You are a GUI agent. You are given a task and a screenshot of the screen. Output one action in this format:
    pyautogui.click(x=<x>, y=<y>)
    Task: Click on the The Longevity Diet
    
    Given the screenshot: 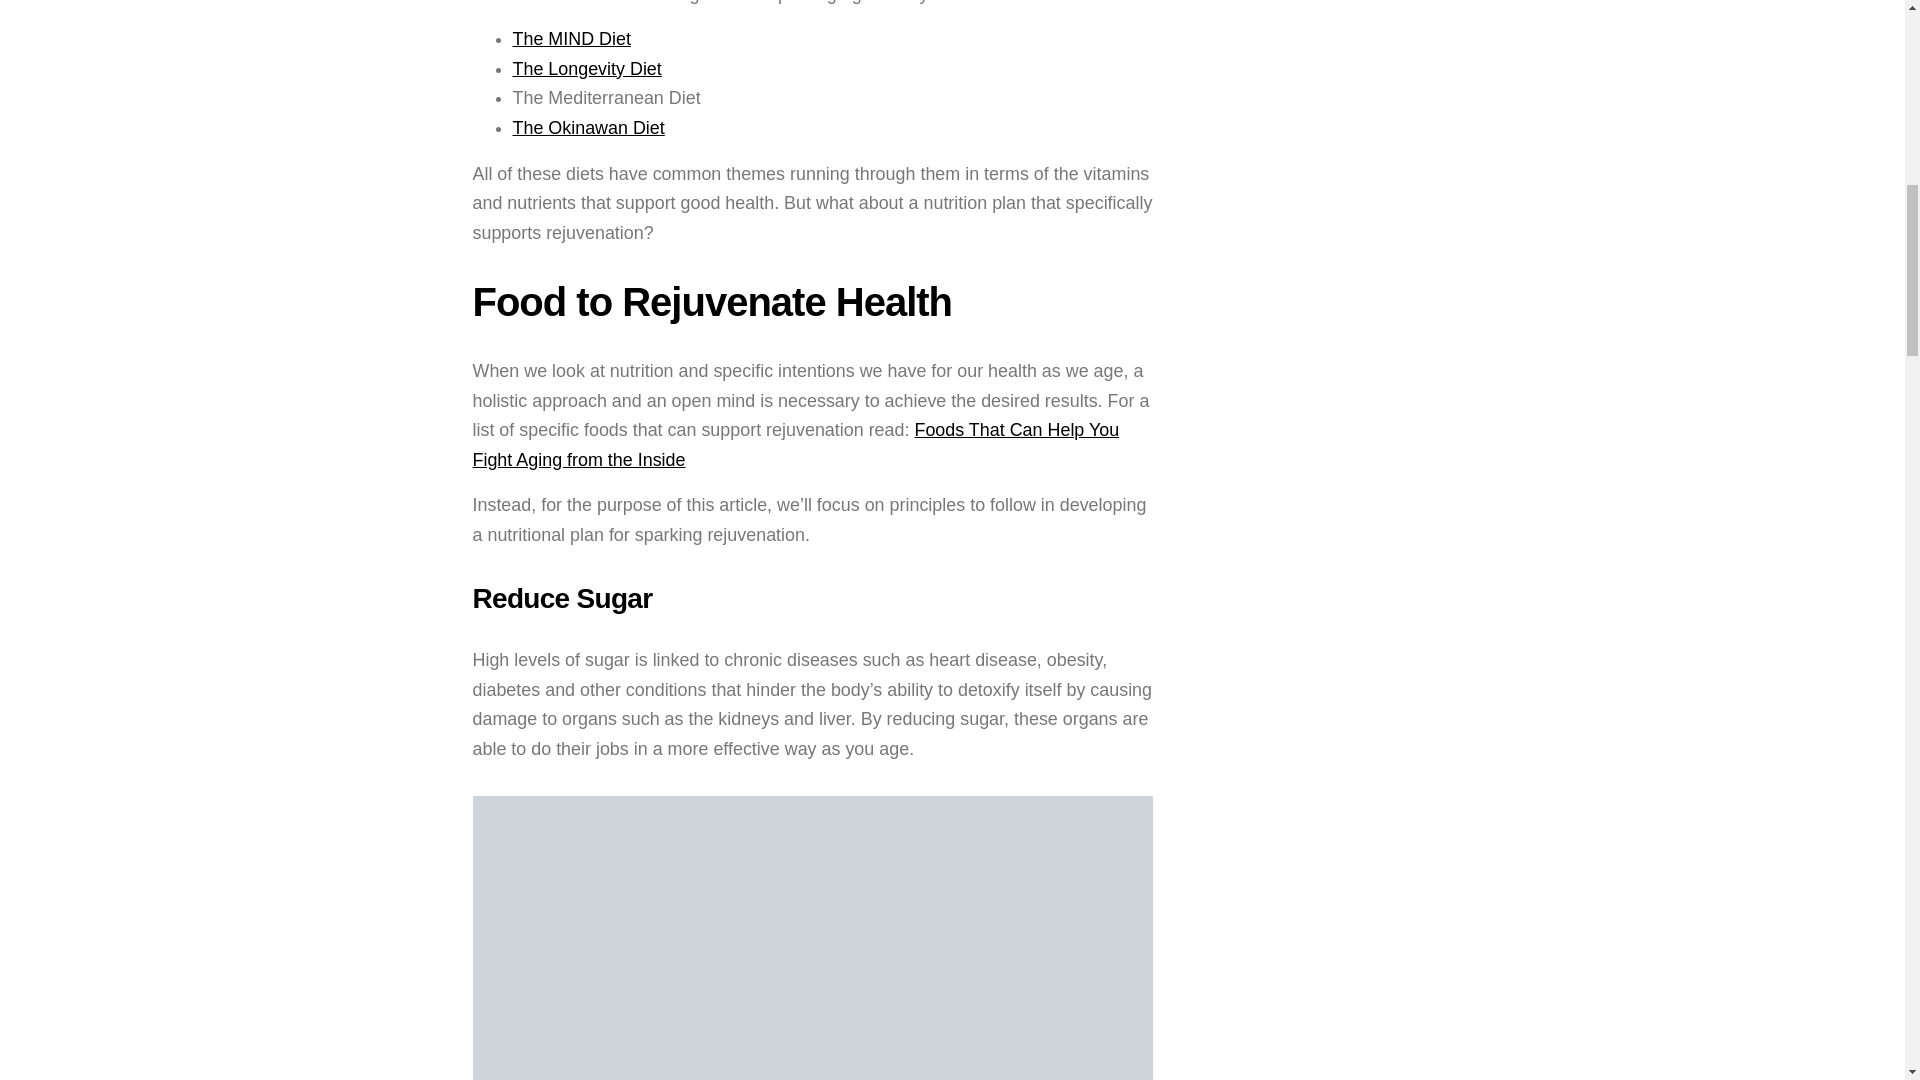 What is the action you would take?
    pyautogui.click(x=586, y=68)
    